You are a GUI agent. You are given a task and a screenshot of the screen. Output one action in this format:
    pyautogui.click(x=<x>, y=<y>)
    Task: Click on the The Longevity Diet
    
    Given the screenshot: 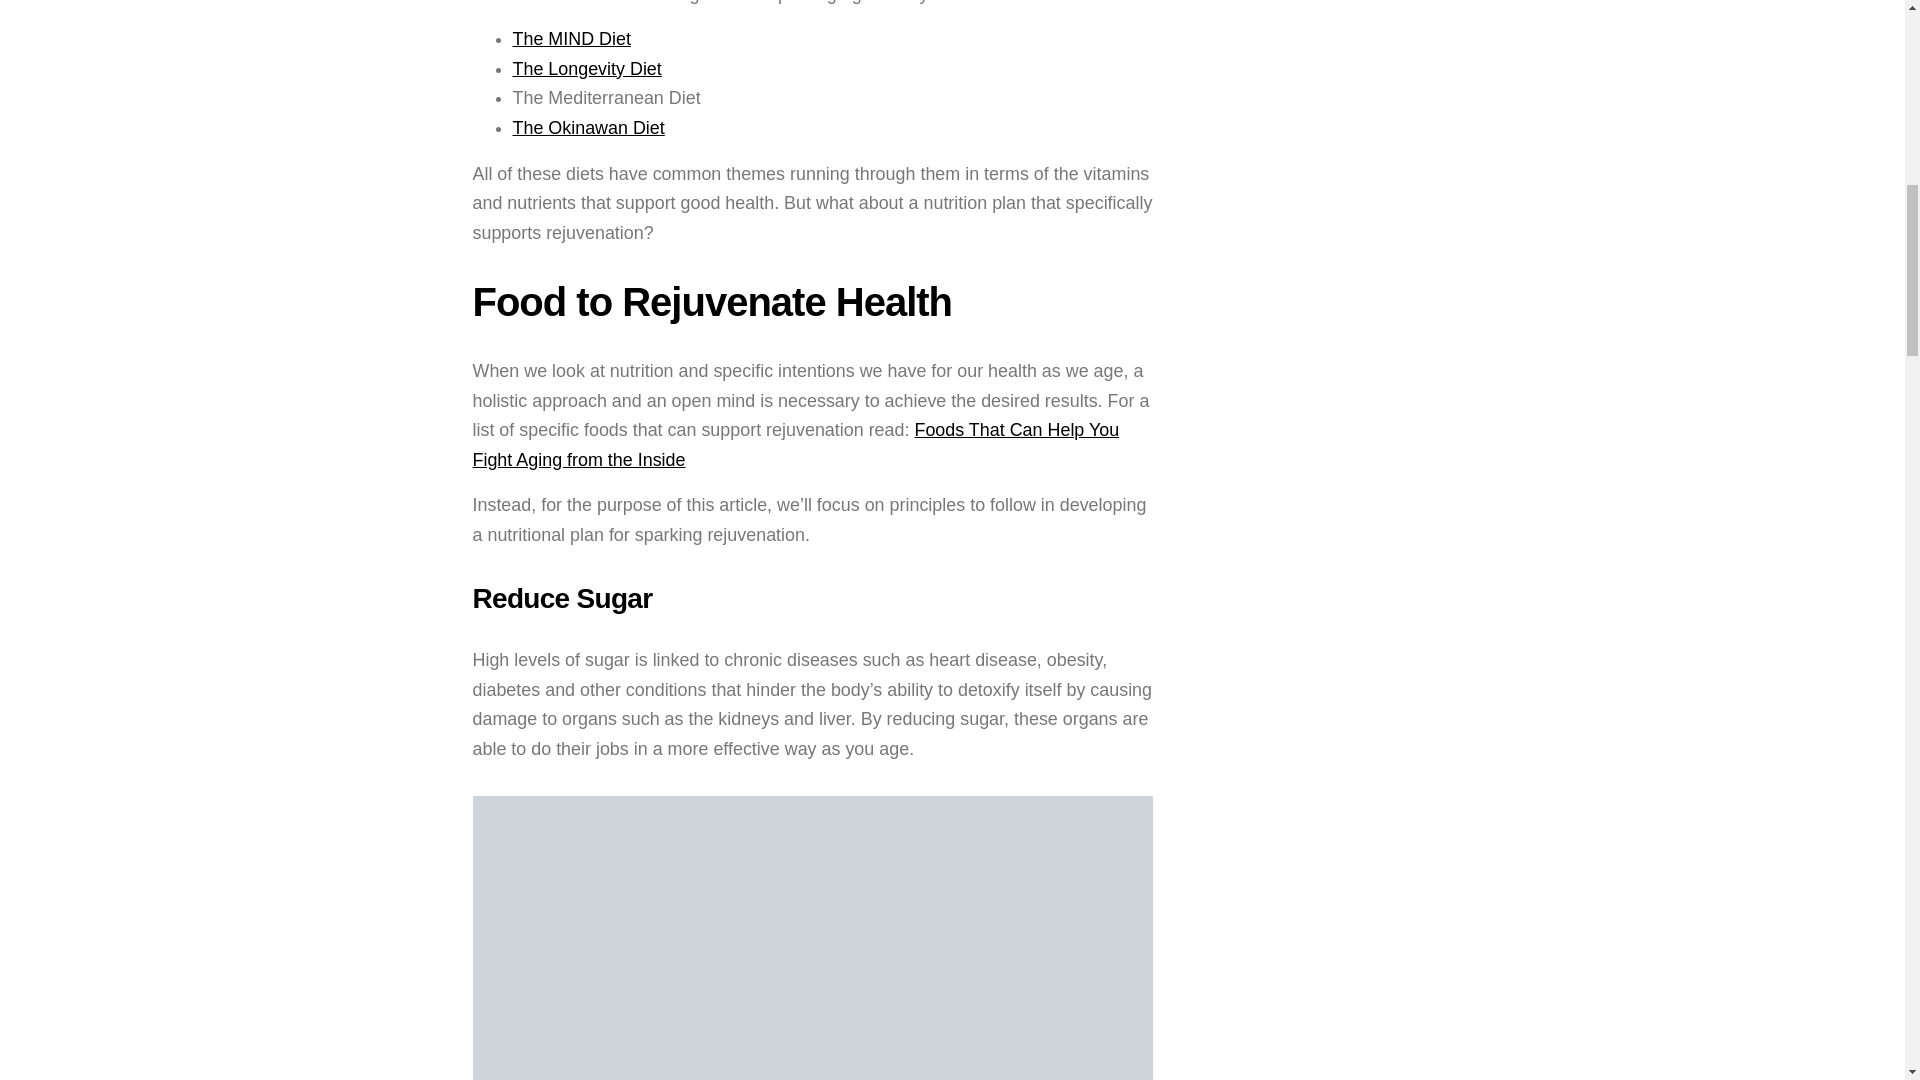 What is the action you would take?
    pyautogui.click(x=586, y=68)
    